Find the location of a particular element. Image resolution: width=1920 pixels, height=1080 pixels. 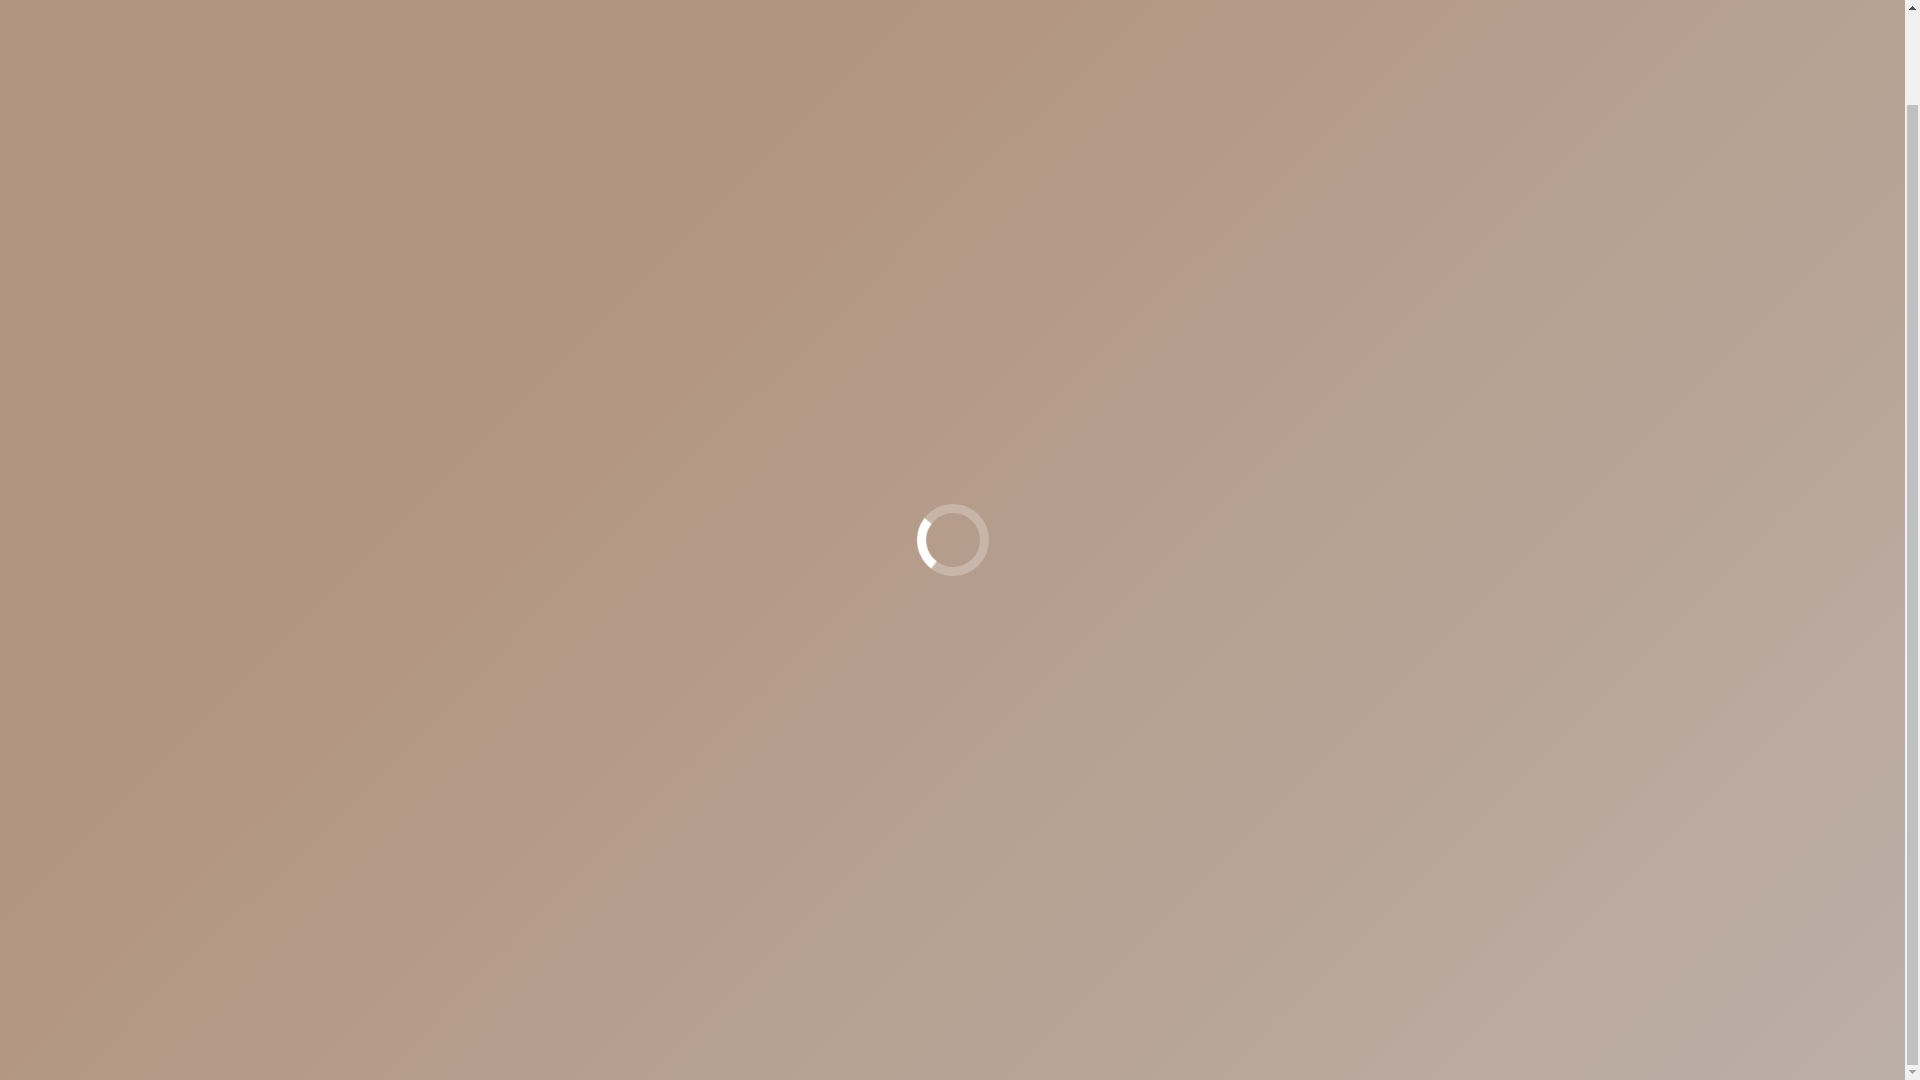

Speakers is located at coordinates (1309, 628).